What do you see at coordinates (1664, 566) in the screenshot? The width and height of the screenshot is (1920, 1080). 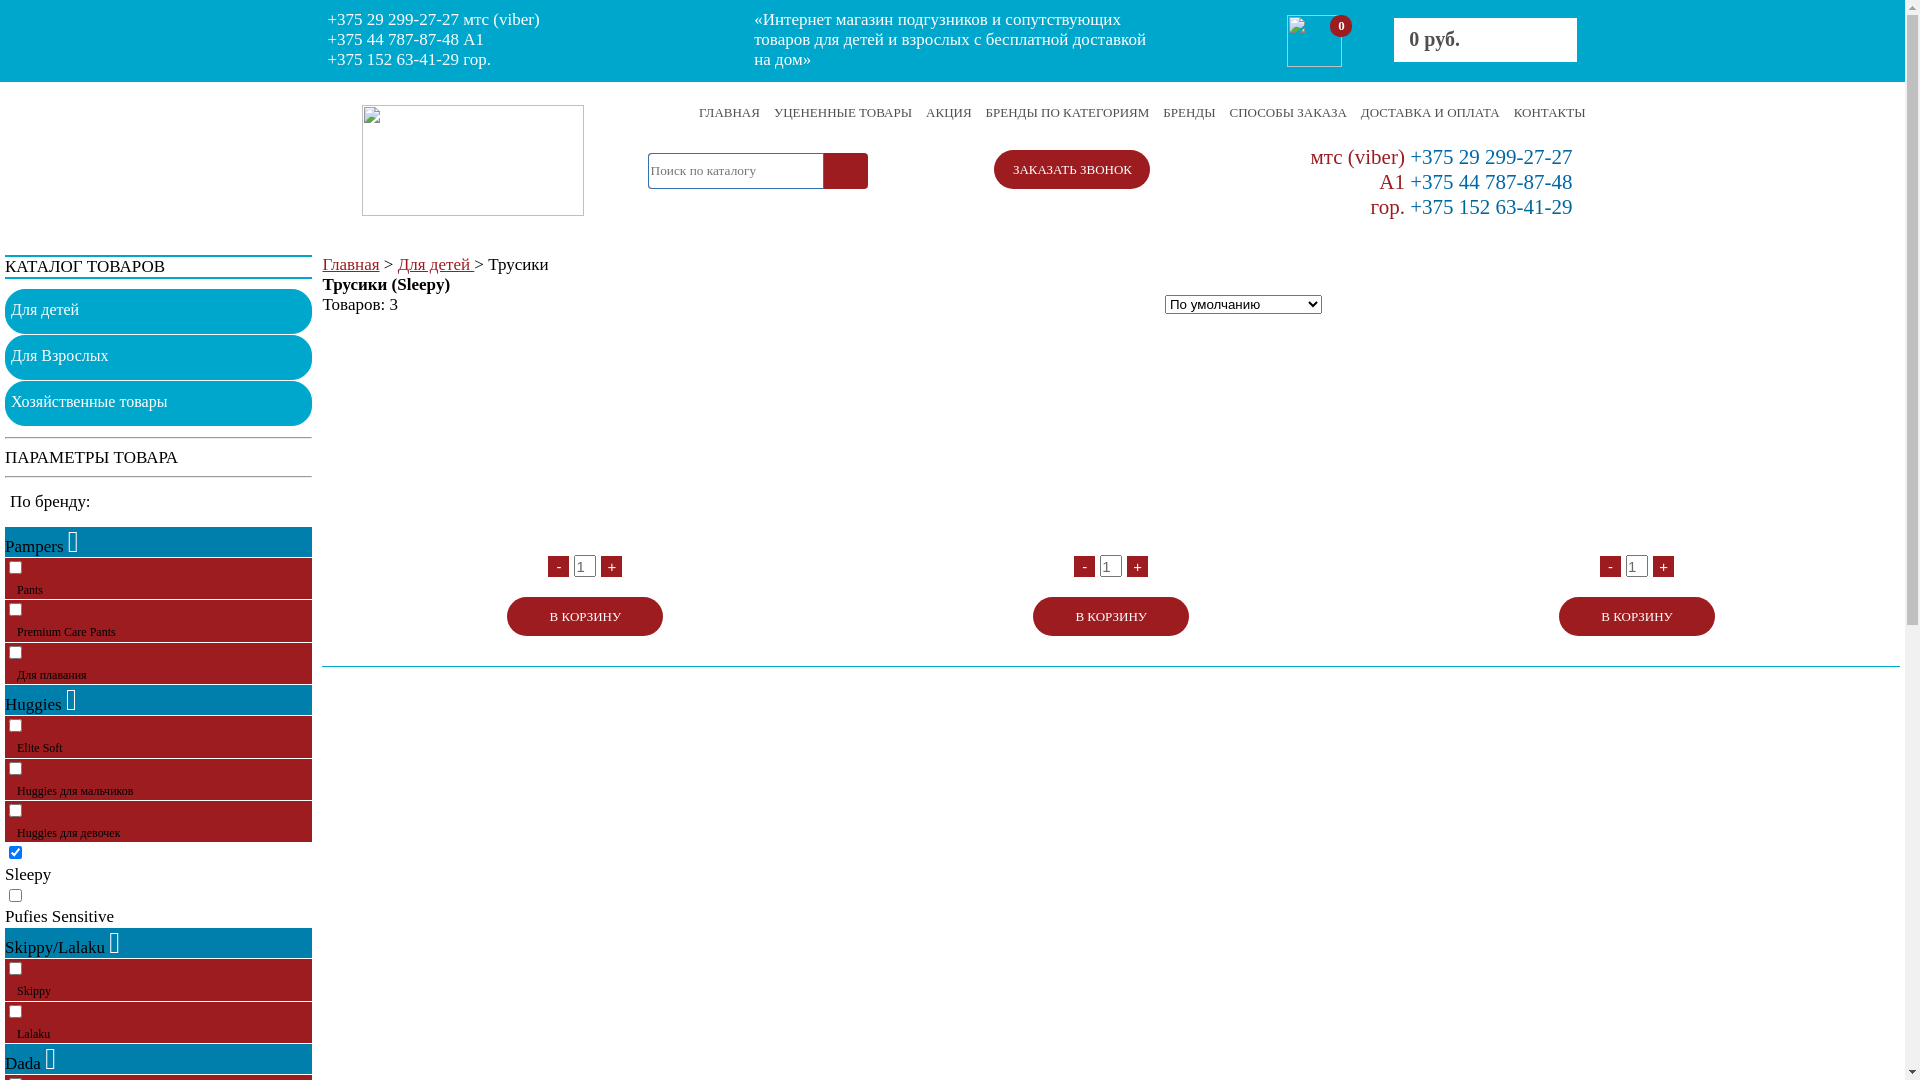 I see `+` at bounding box center [1664, 566].